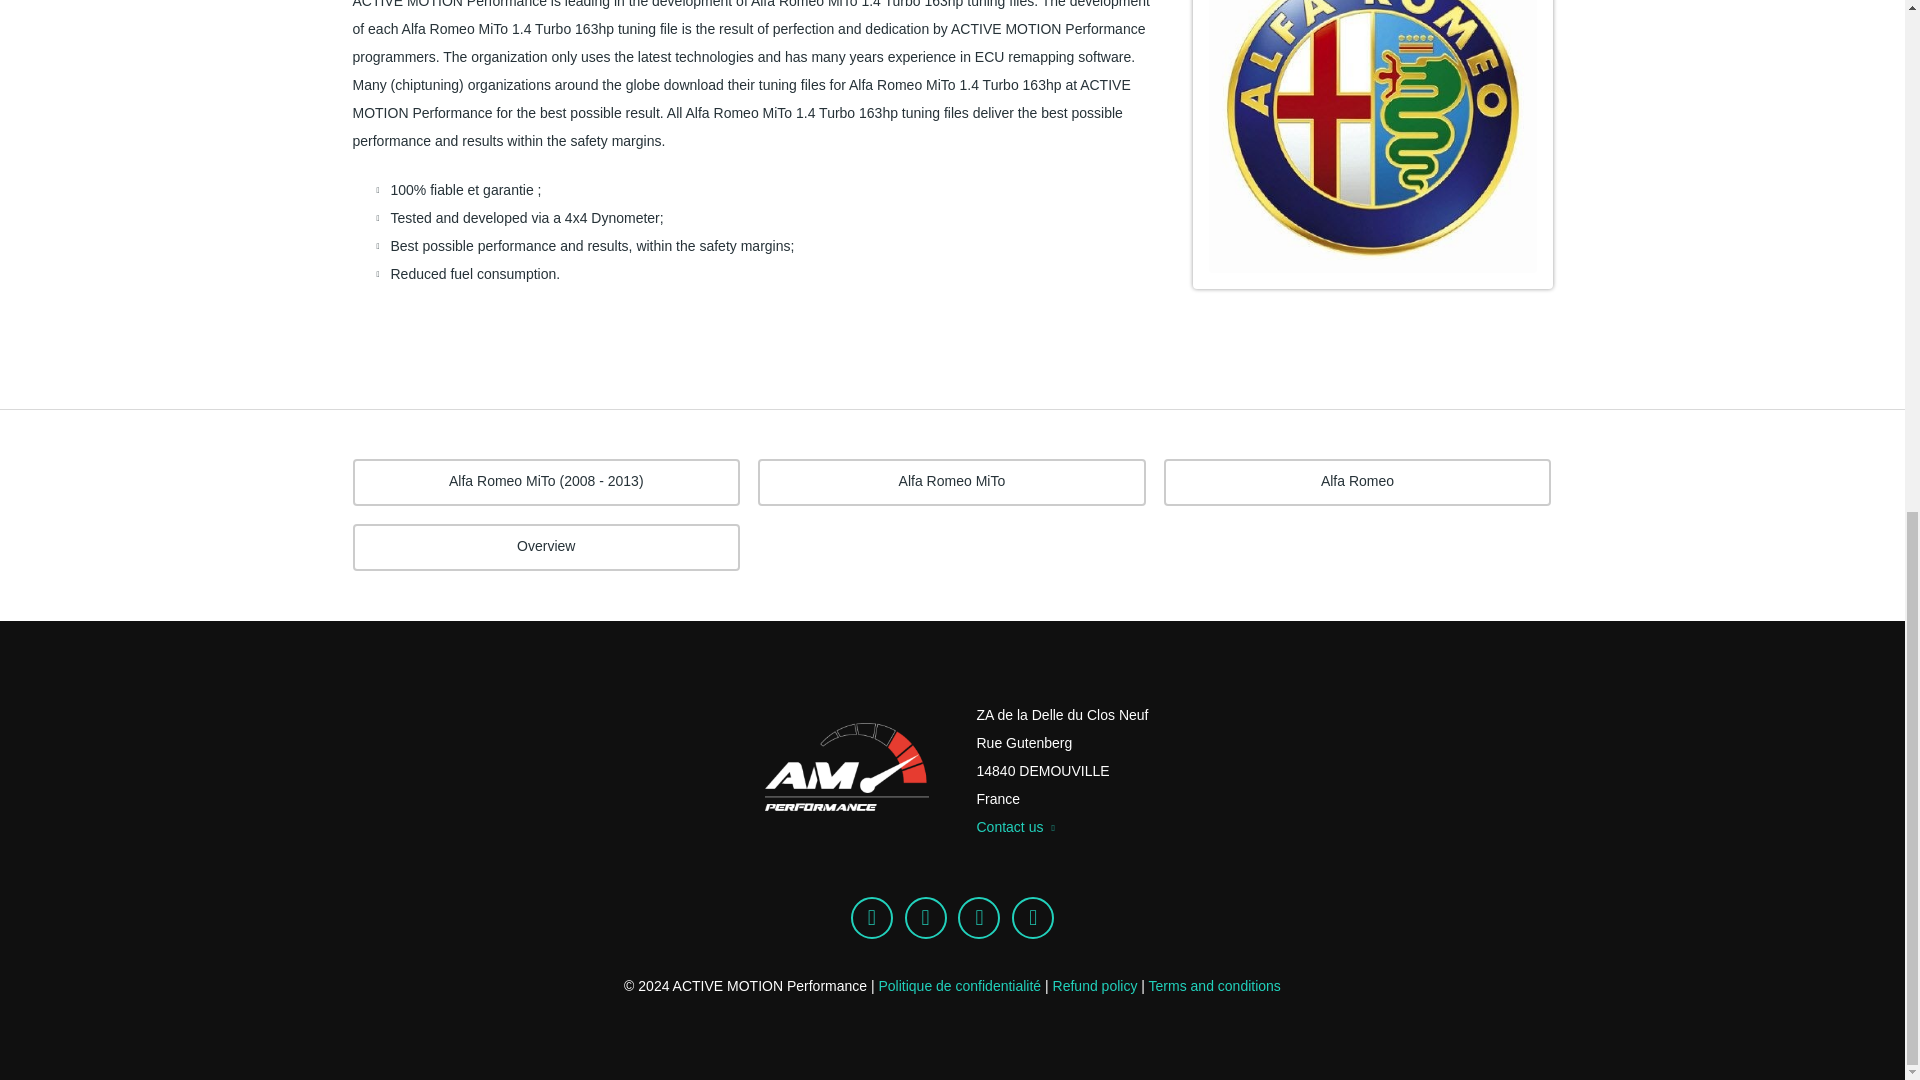 The width and height of the screenshot is (1920, 1080). I want to click on Alfa Romeo MiTo, so click(952, 482).